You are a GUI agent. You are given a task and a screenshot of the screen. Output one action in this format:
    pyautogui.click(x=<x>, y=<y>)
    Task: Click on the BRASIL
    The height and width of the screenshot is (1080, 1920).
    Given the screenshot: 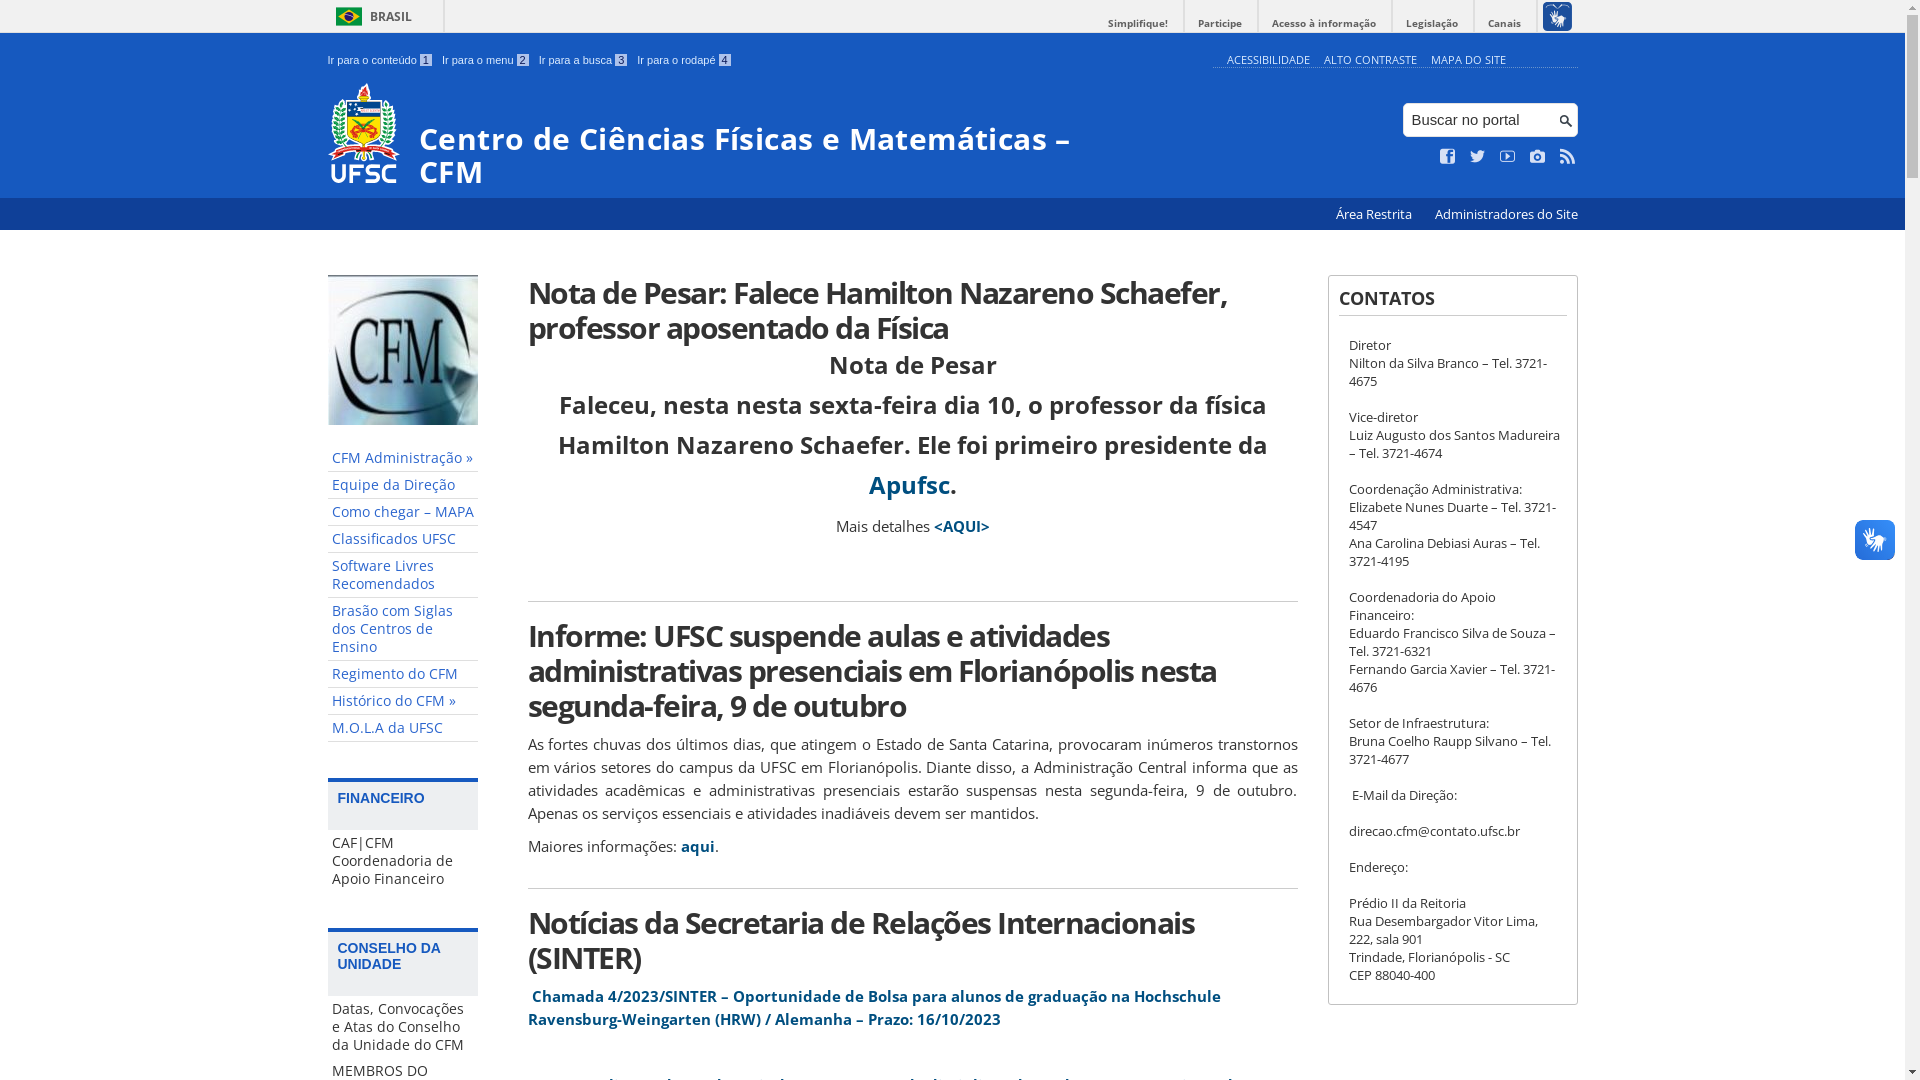 What is the action you would take?
    pyautogui.click(x=370, y=16)
    